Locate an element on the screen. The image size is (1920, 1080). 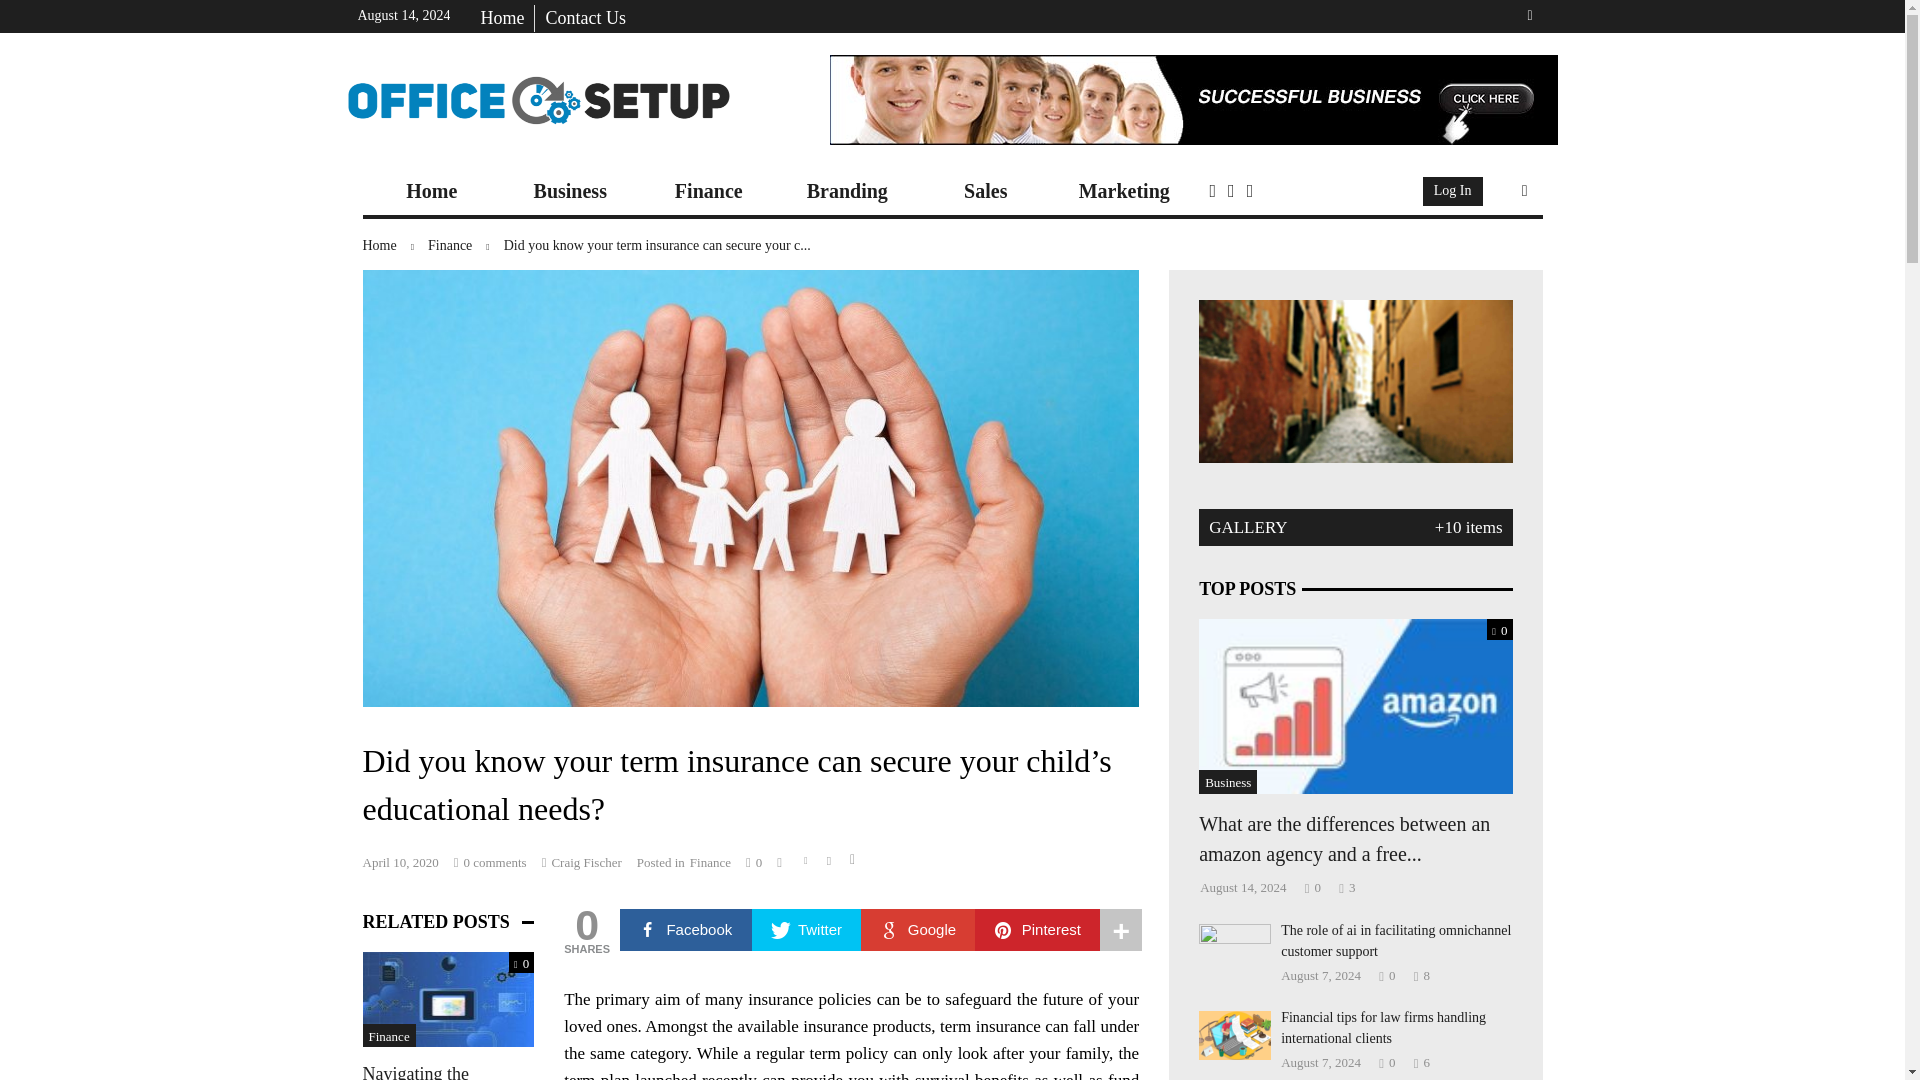
Twitter is located at coordinates (807, 930).